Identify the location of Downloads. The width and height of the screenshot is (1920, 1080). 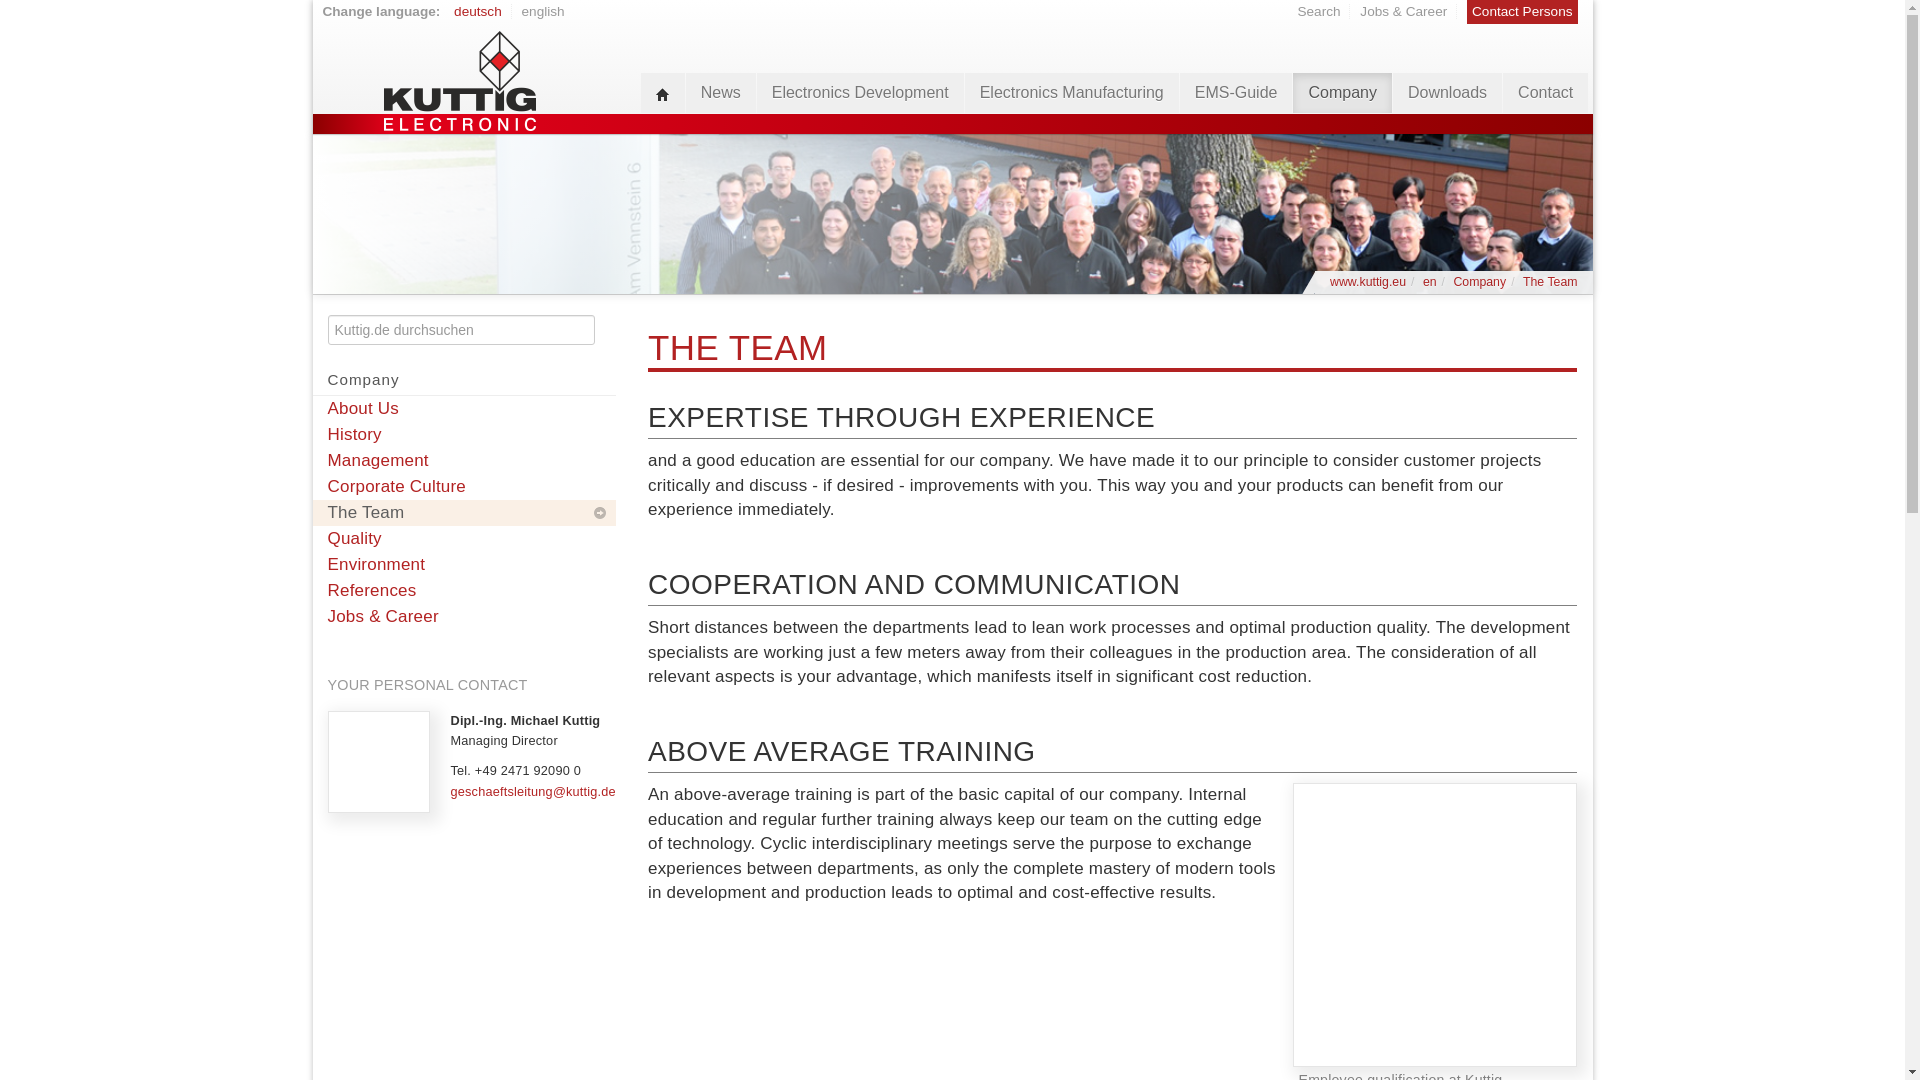
(1447, 93).